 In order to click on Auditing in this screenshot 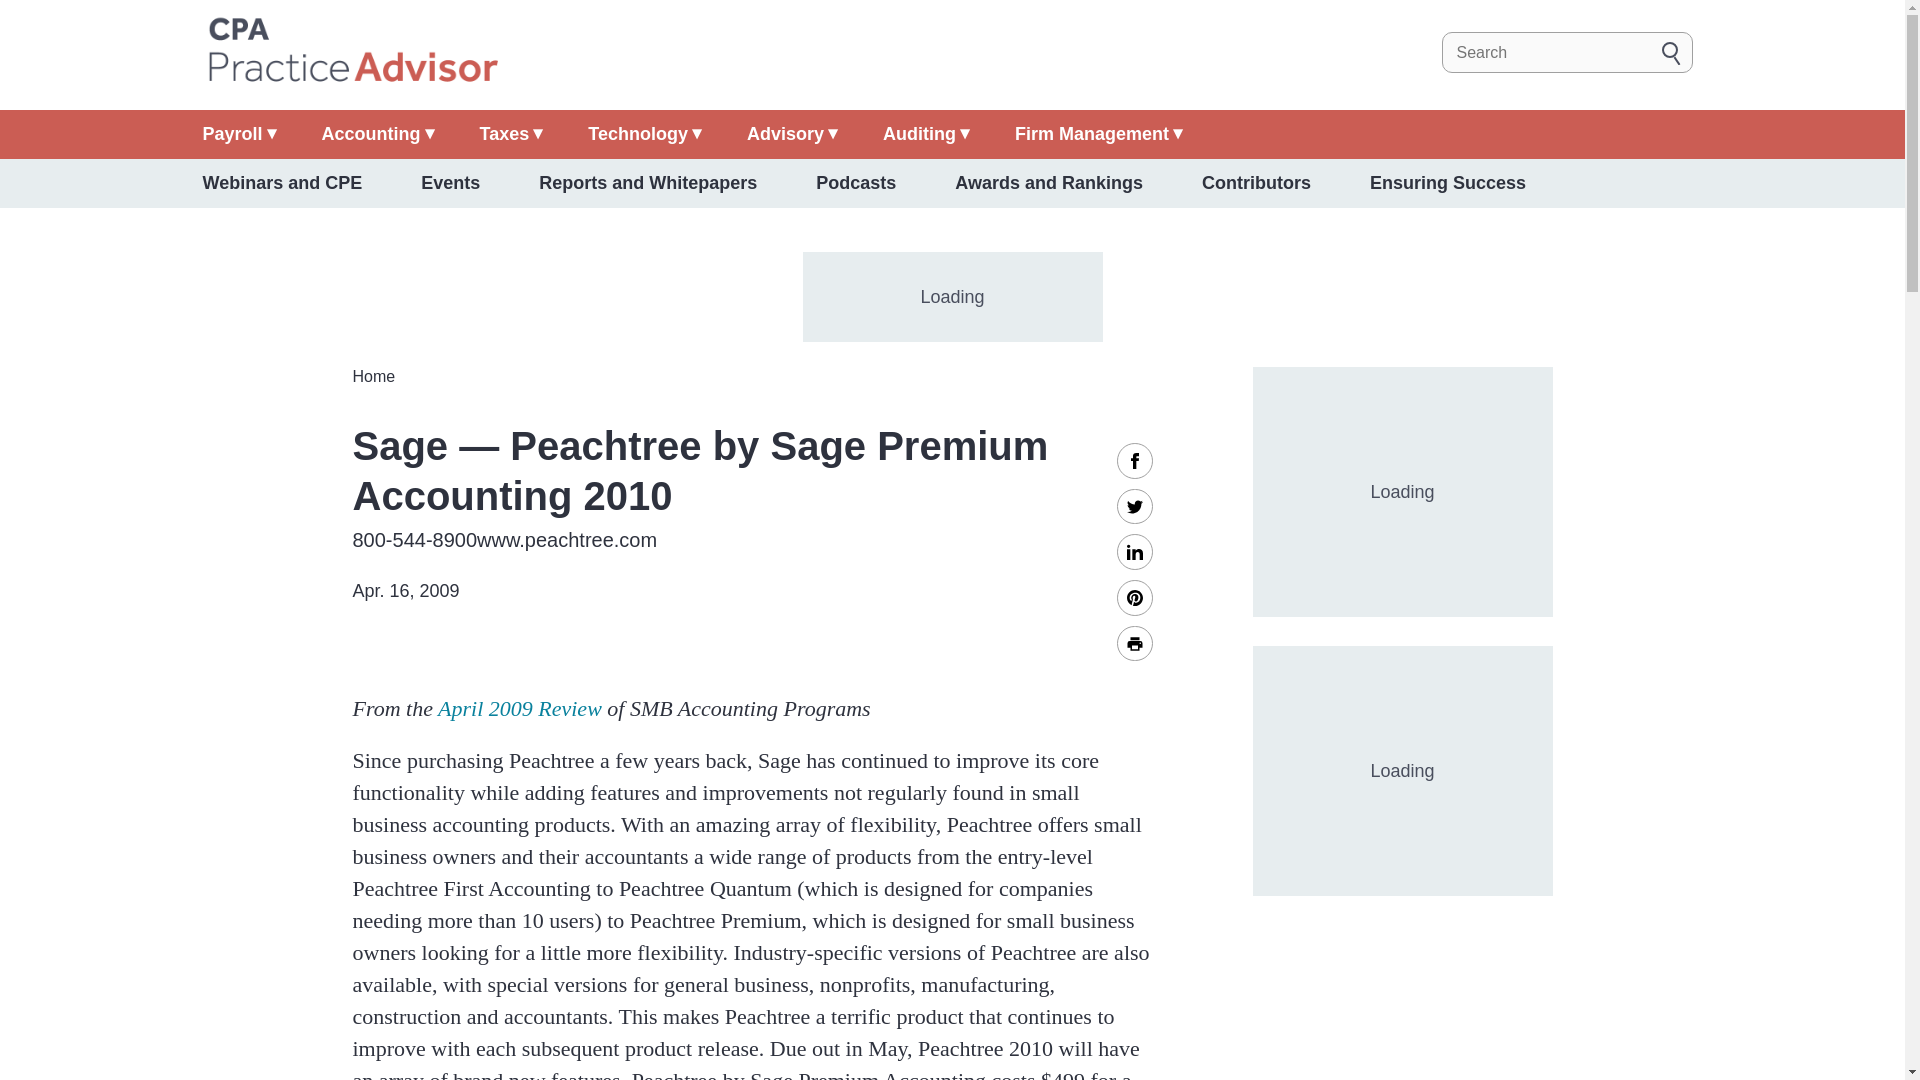, I will do `click(926, 134)`.